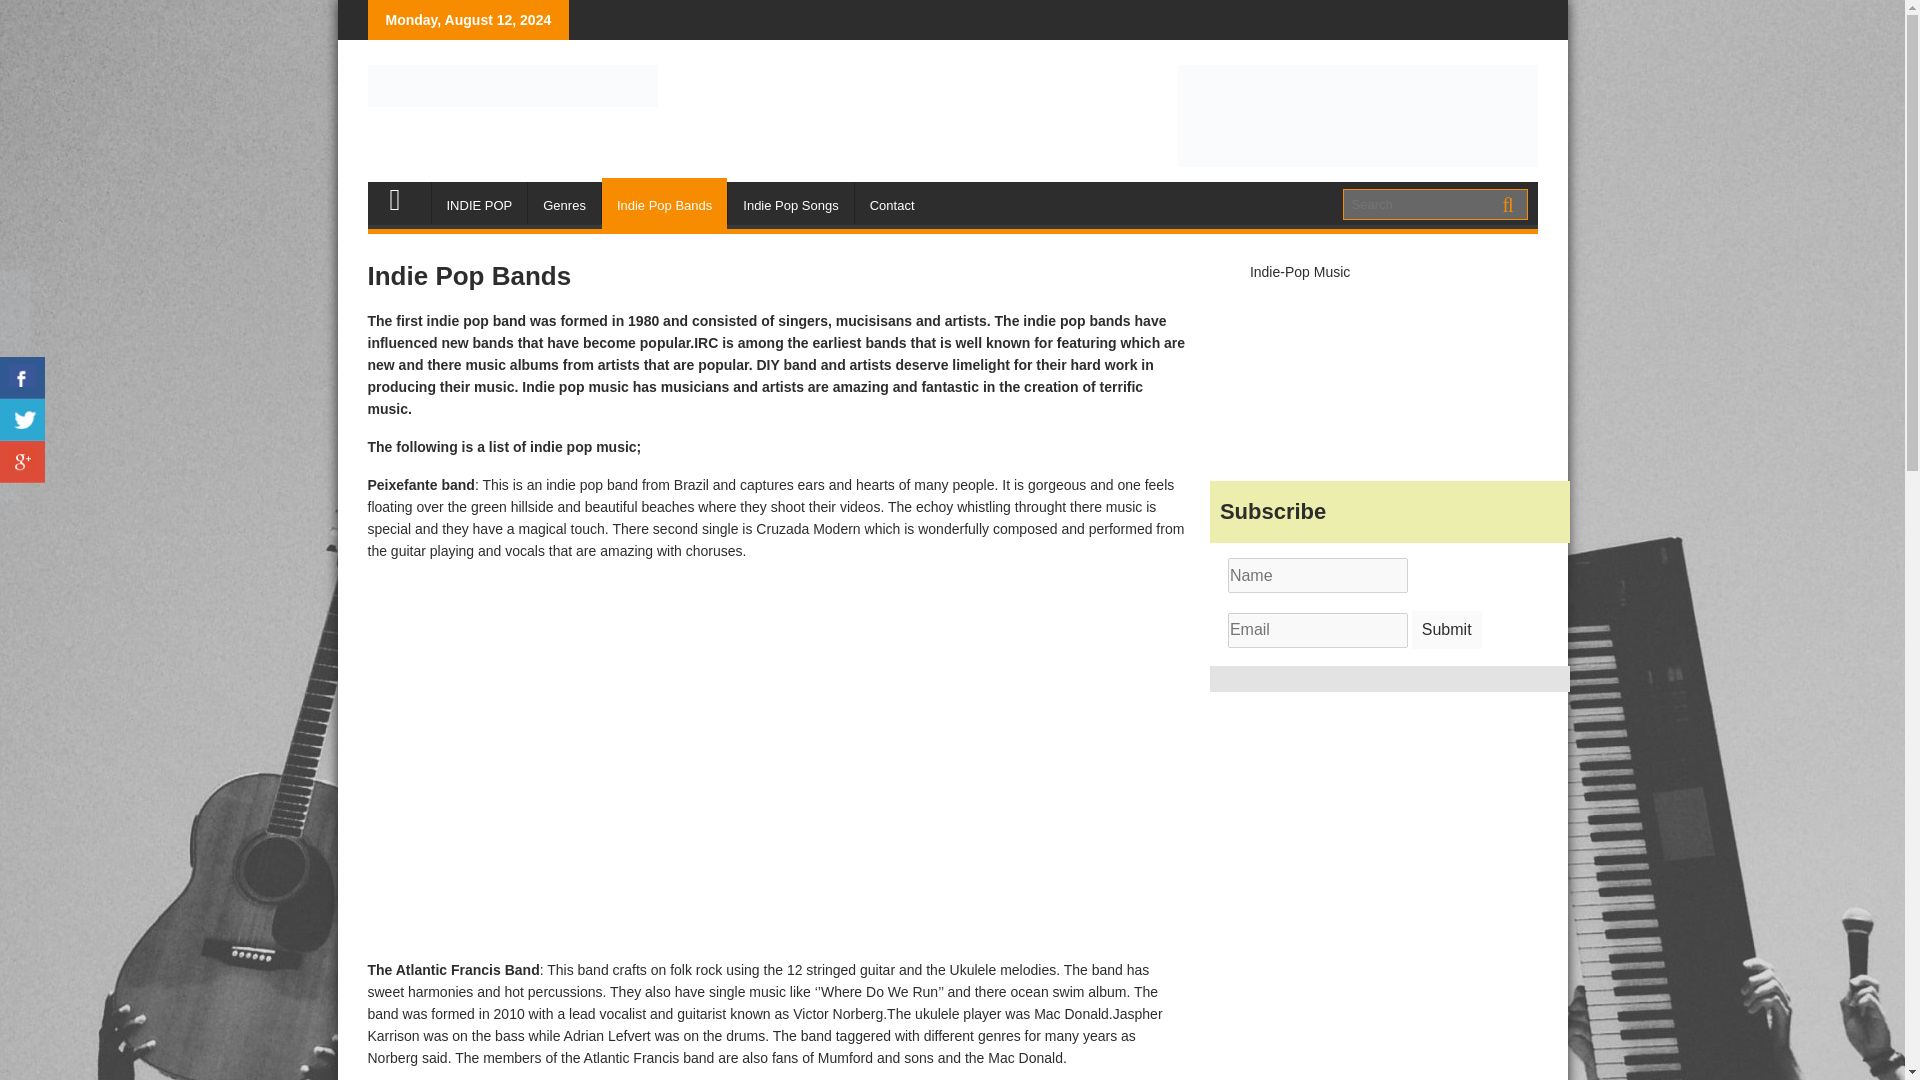 Image resolution: width=1920 pixels, height=1080 pixels. What do you see at coordinates (564, 206) in the screenshot?
I see `Genres` at bounding box center [564, 206].